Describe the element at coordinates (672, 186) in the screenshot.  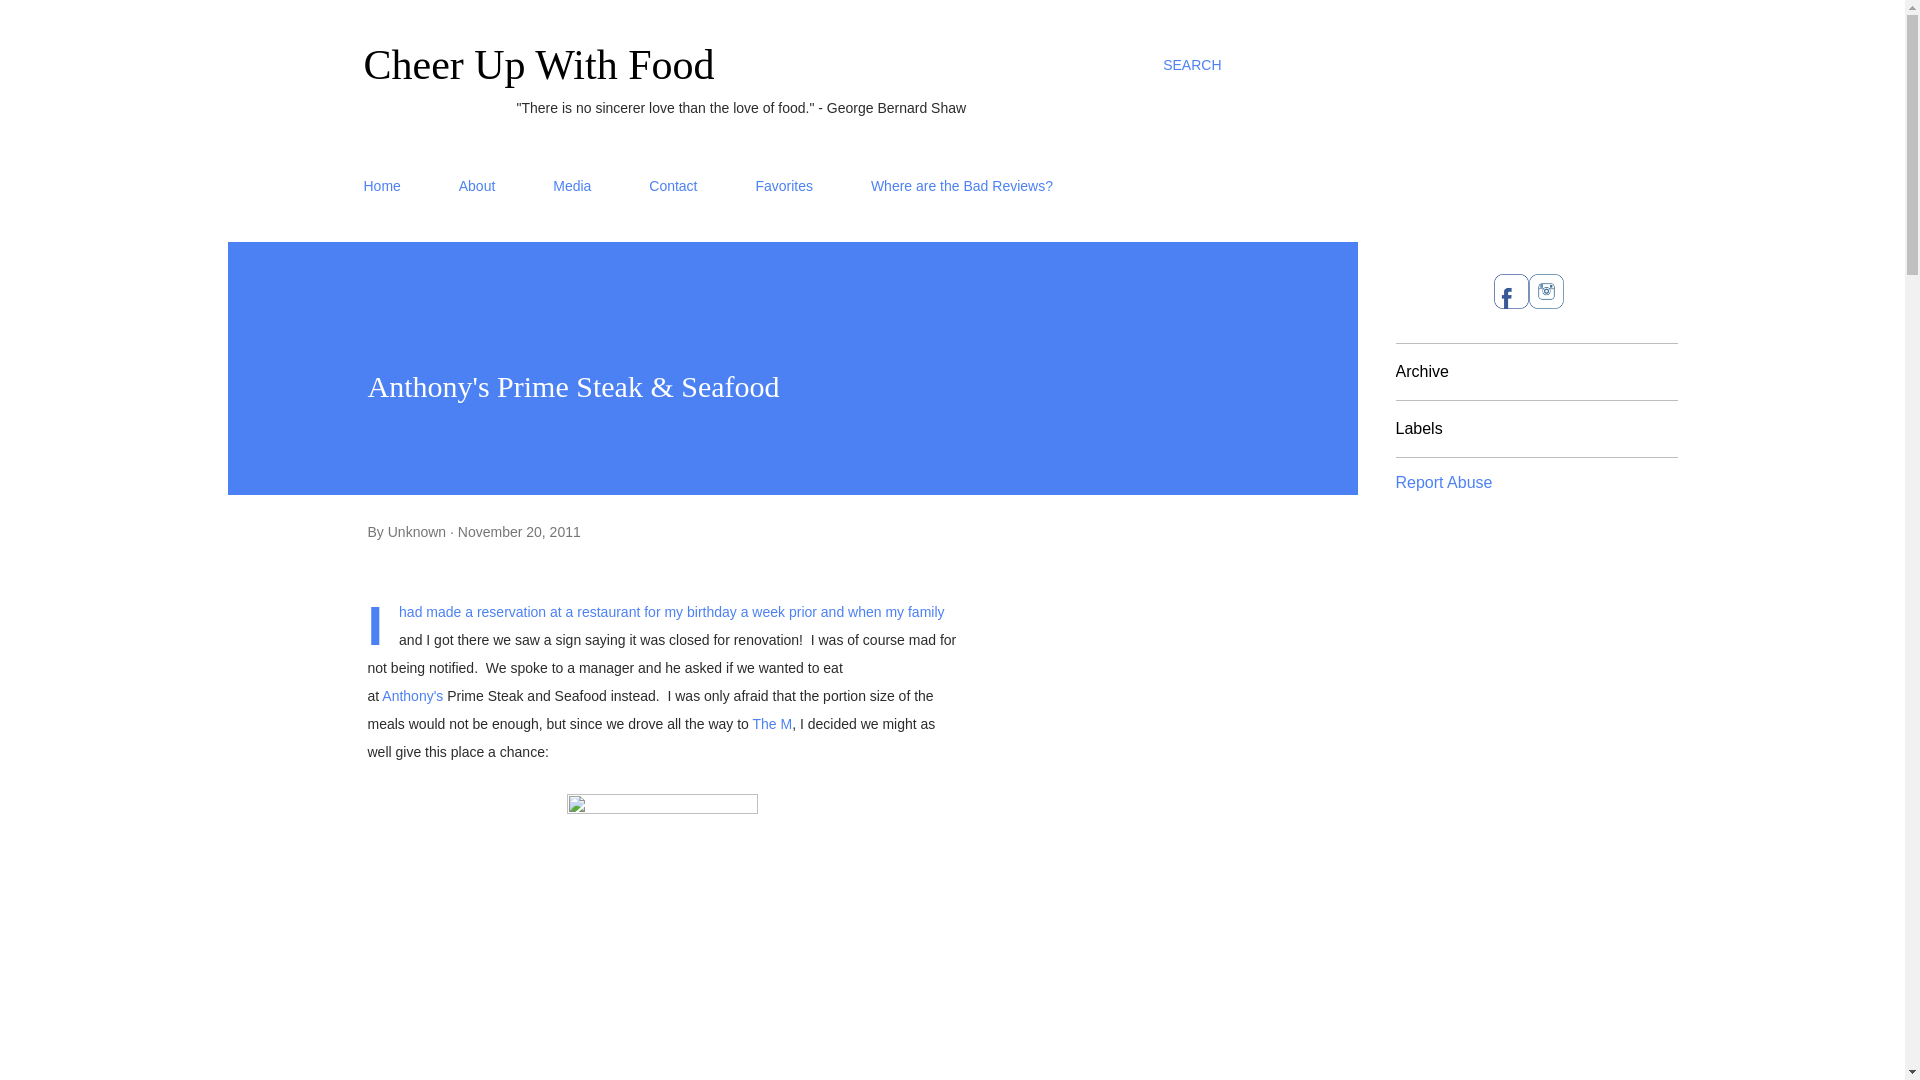
I see `Contact` at that location.